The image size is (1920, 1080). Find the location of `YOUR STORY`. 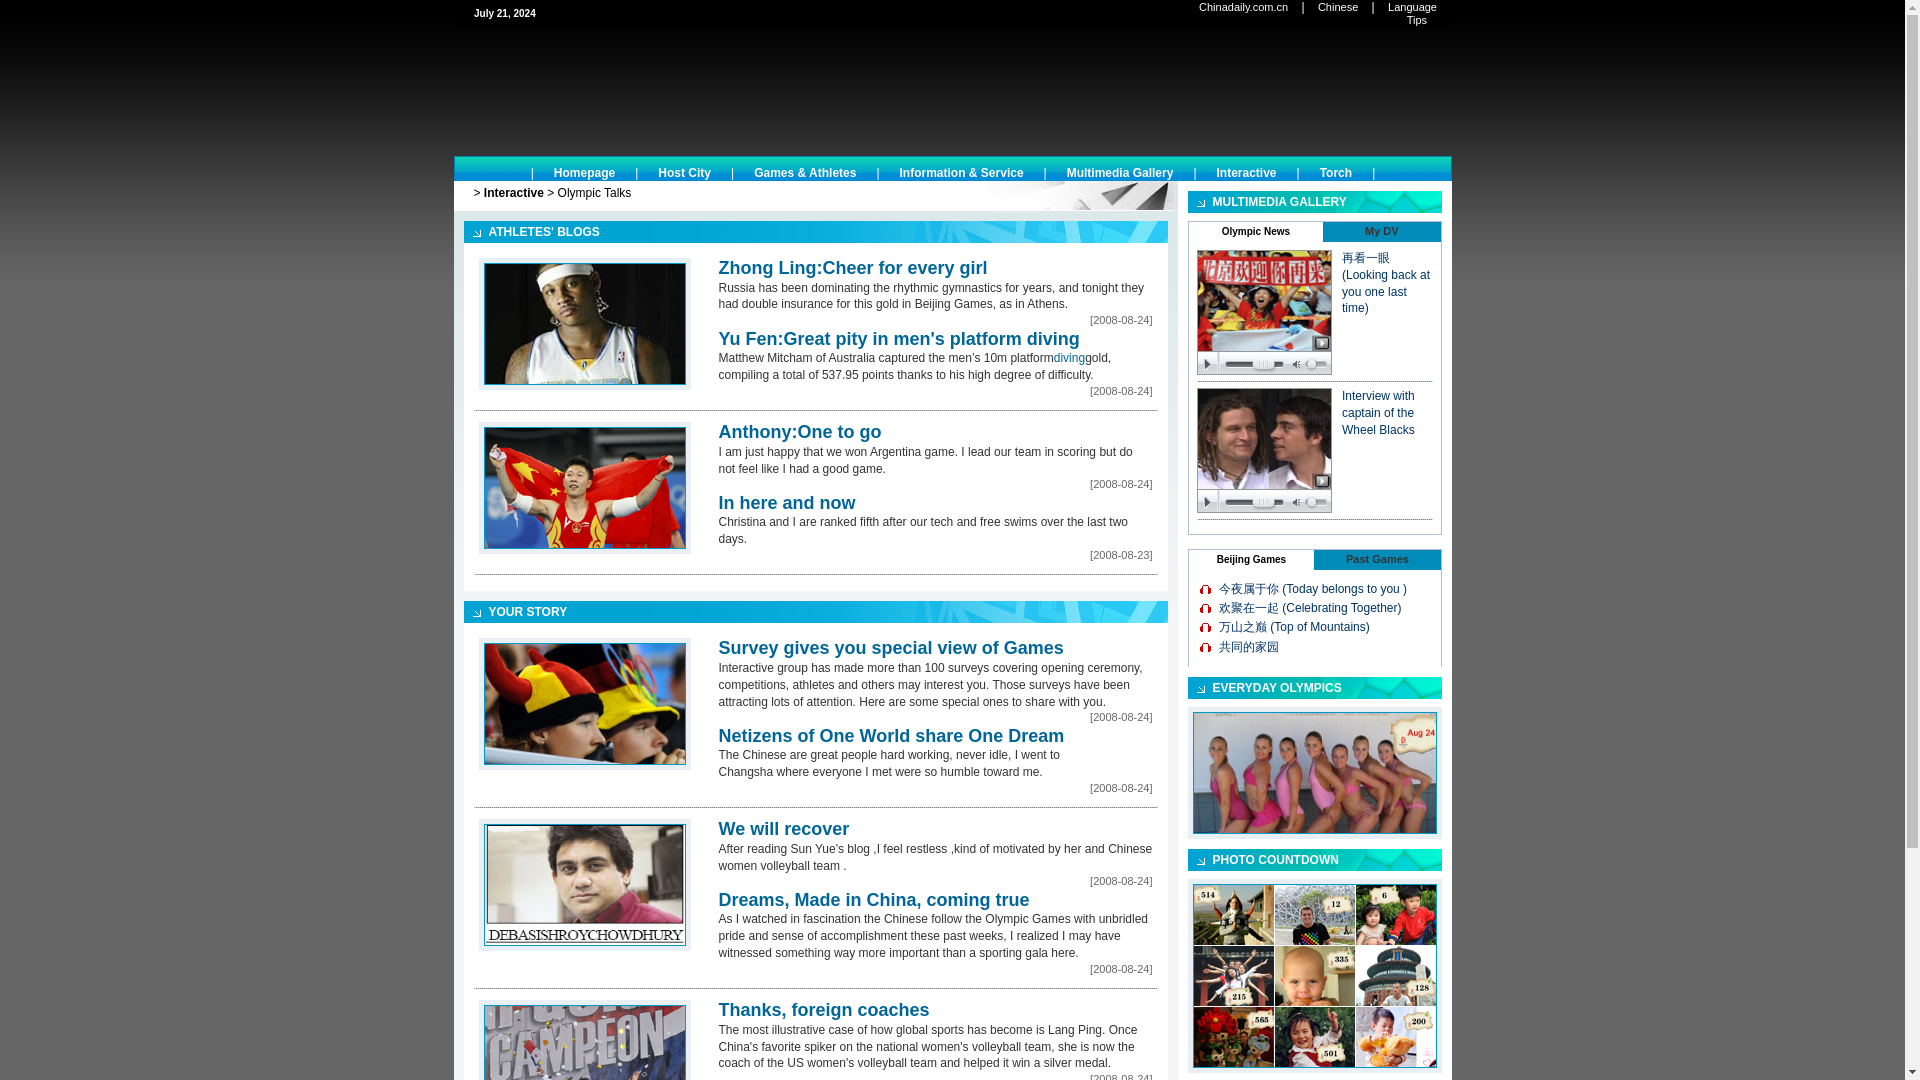

YOUR STORY is located at coordinates (526, 611).